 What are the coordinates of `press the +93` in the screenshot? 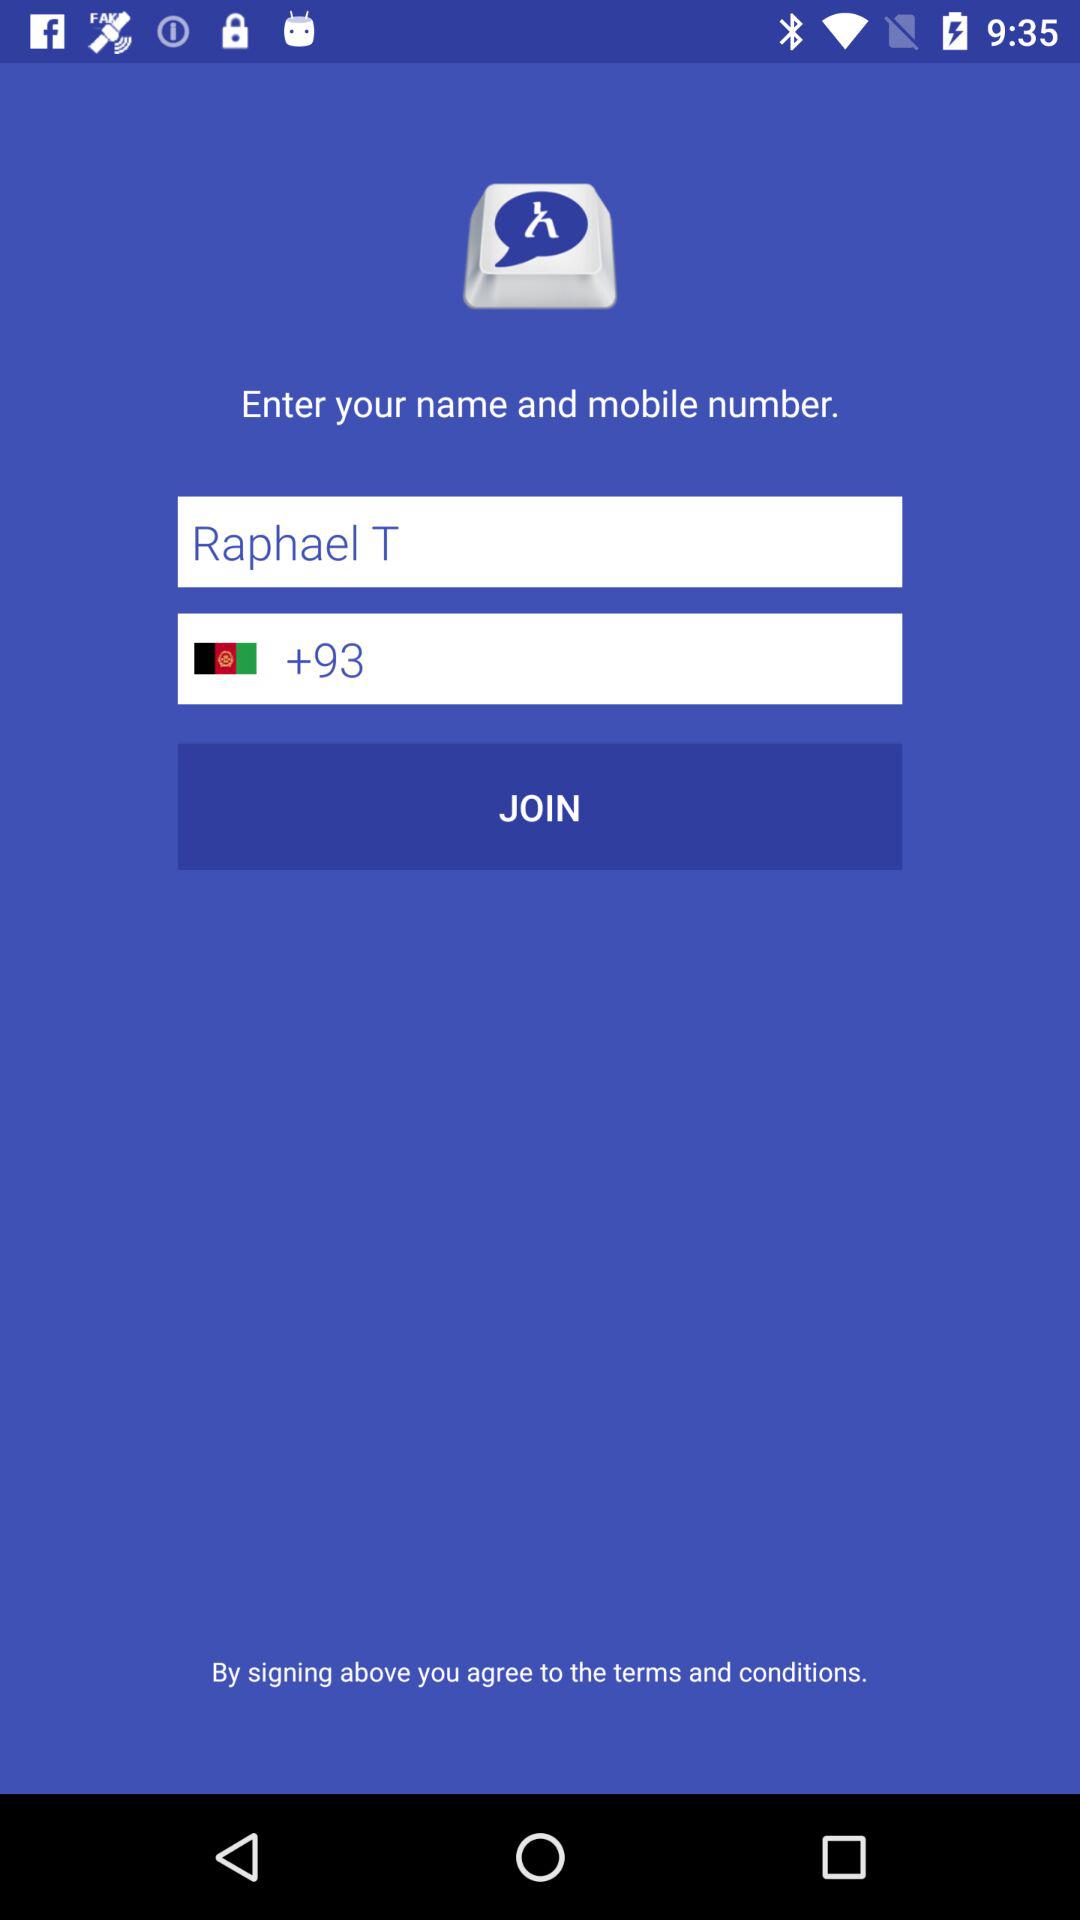 It's located at (587, 658).